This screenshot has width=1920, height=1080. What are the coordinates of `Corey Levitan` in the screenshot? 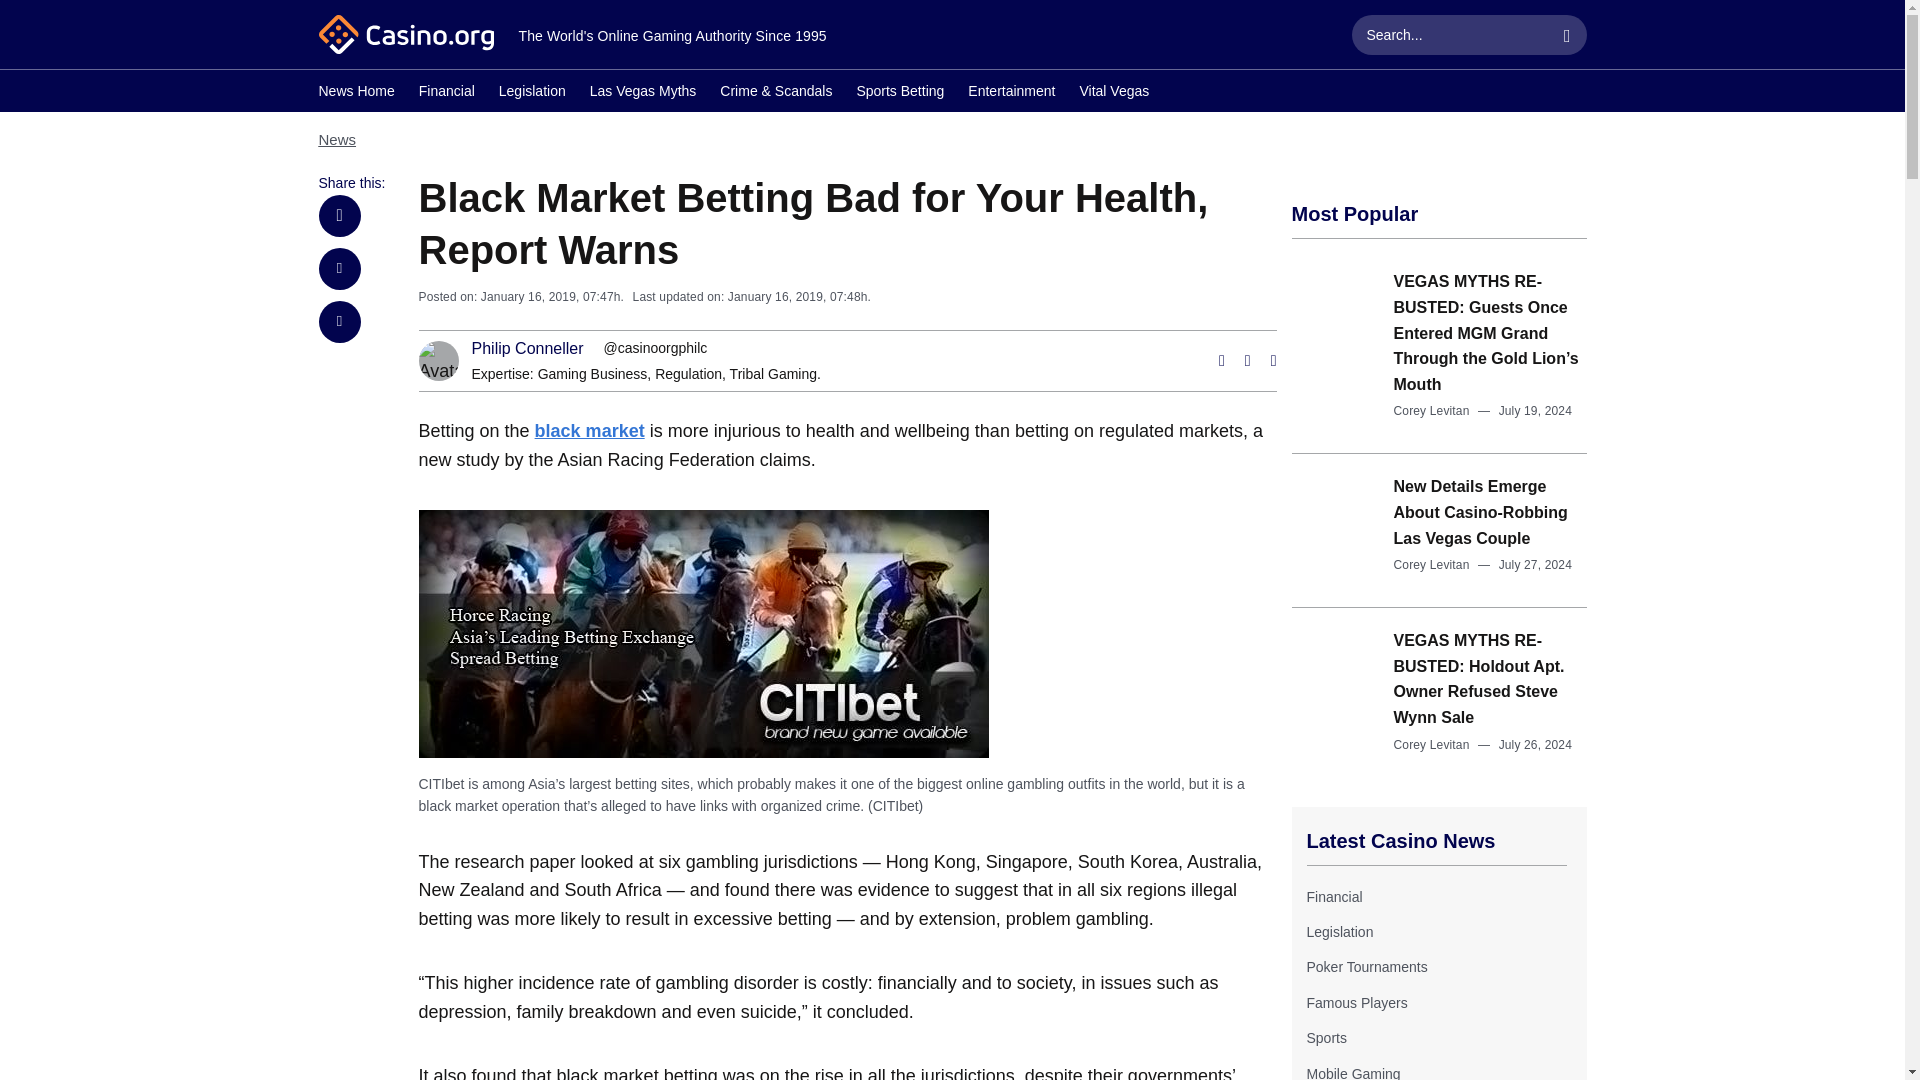 It's located at (1432, 410).